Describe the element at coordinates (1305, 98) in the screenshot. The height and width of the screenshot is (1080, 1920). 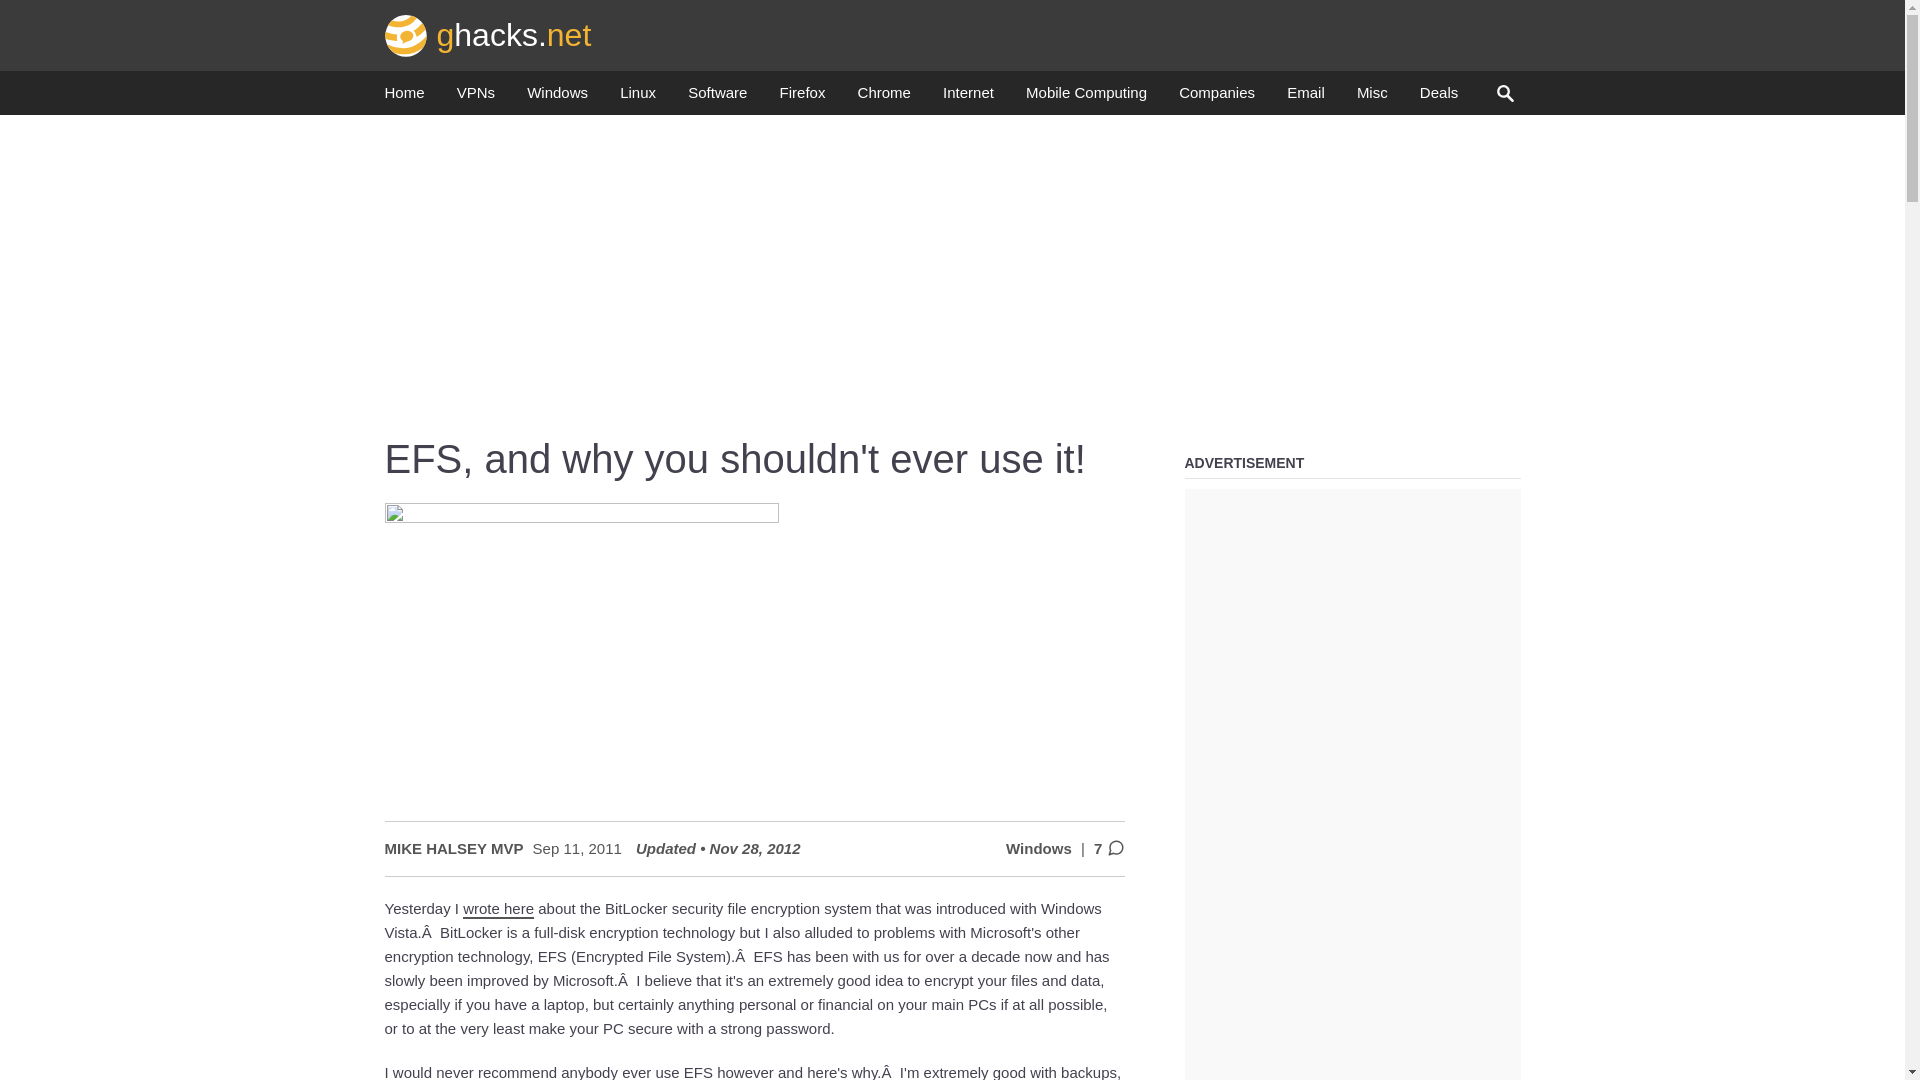
I see `Email` at that location.